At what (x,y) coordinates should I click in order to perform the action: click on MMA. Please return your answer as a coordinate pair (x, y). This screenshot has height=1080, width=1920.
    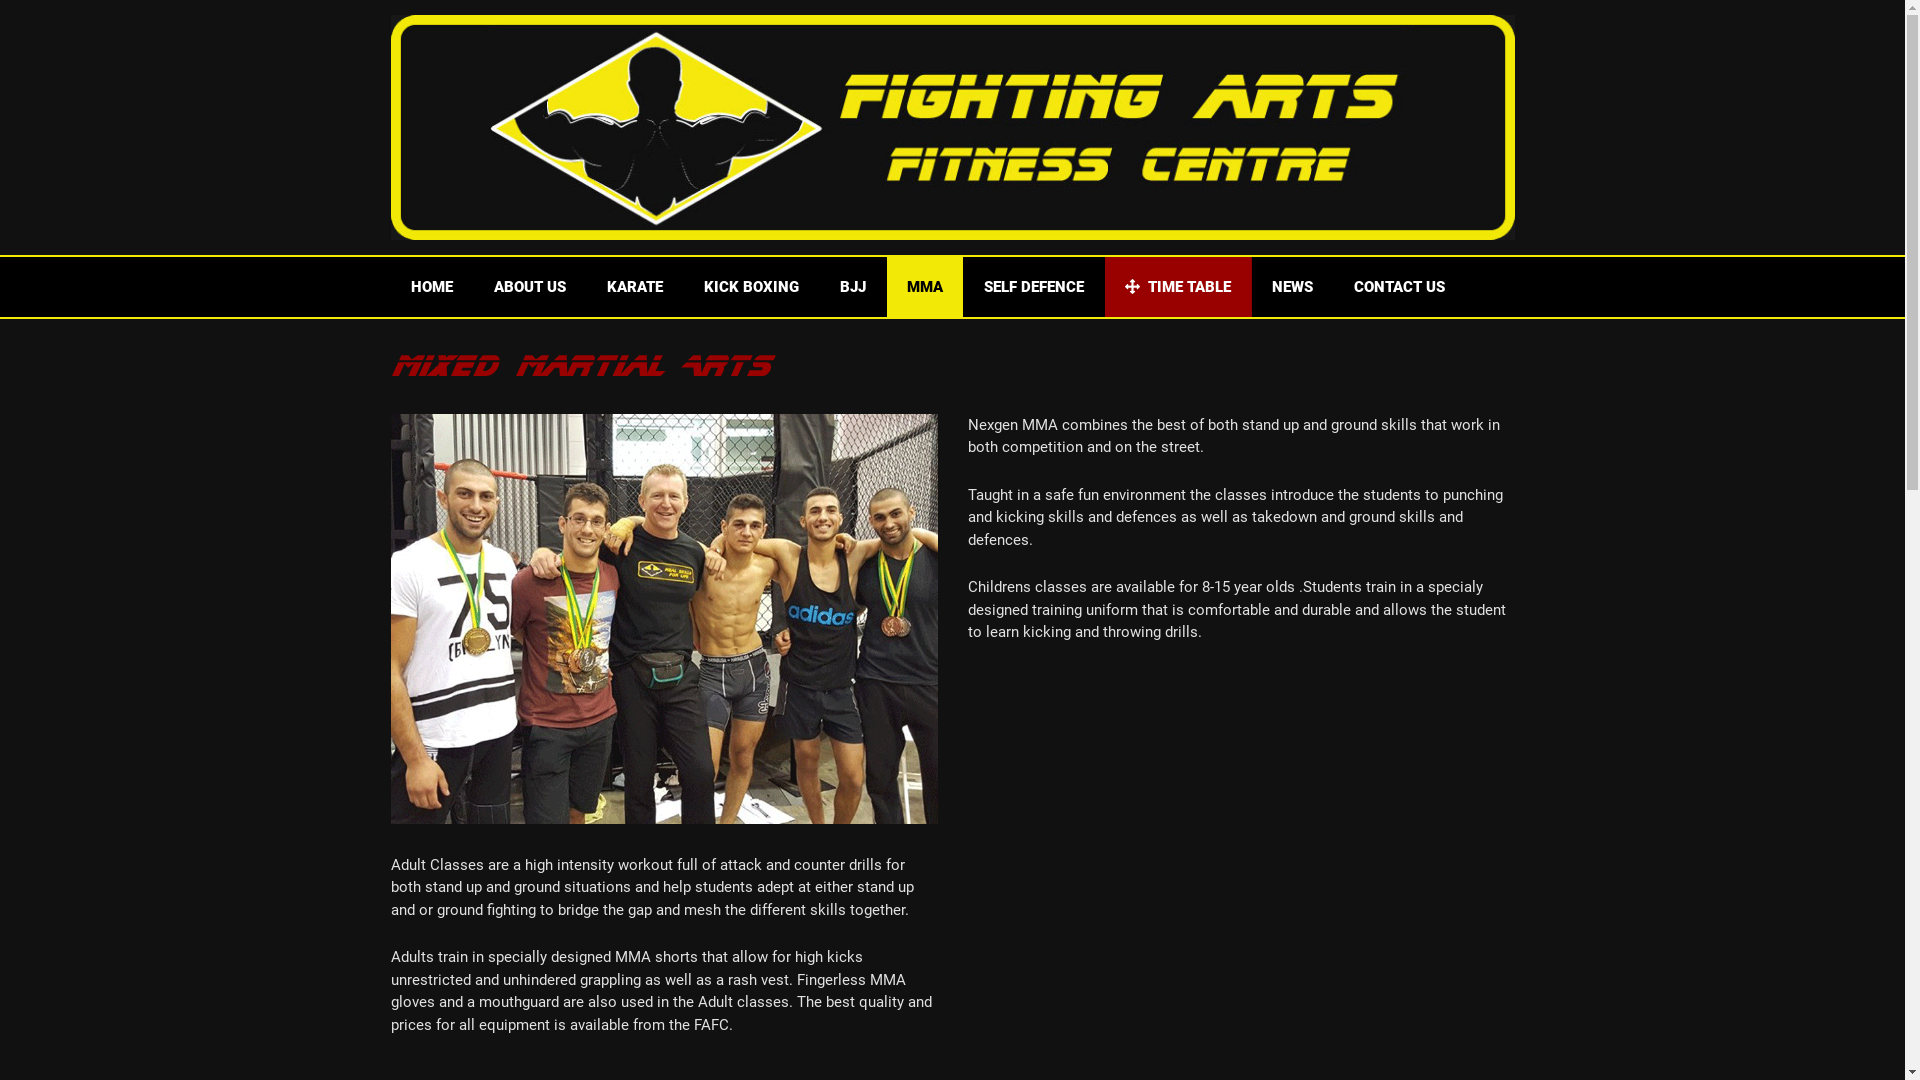
    Looking at the image, I should click on (924, 287).